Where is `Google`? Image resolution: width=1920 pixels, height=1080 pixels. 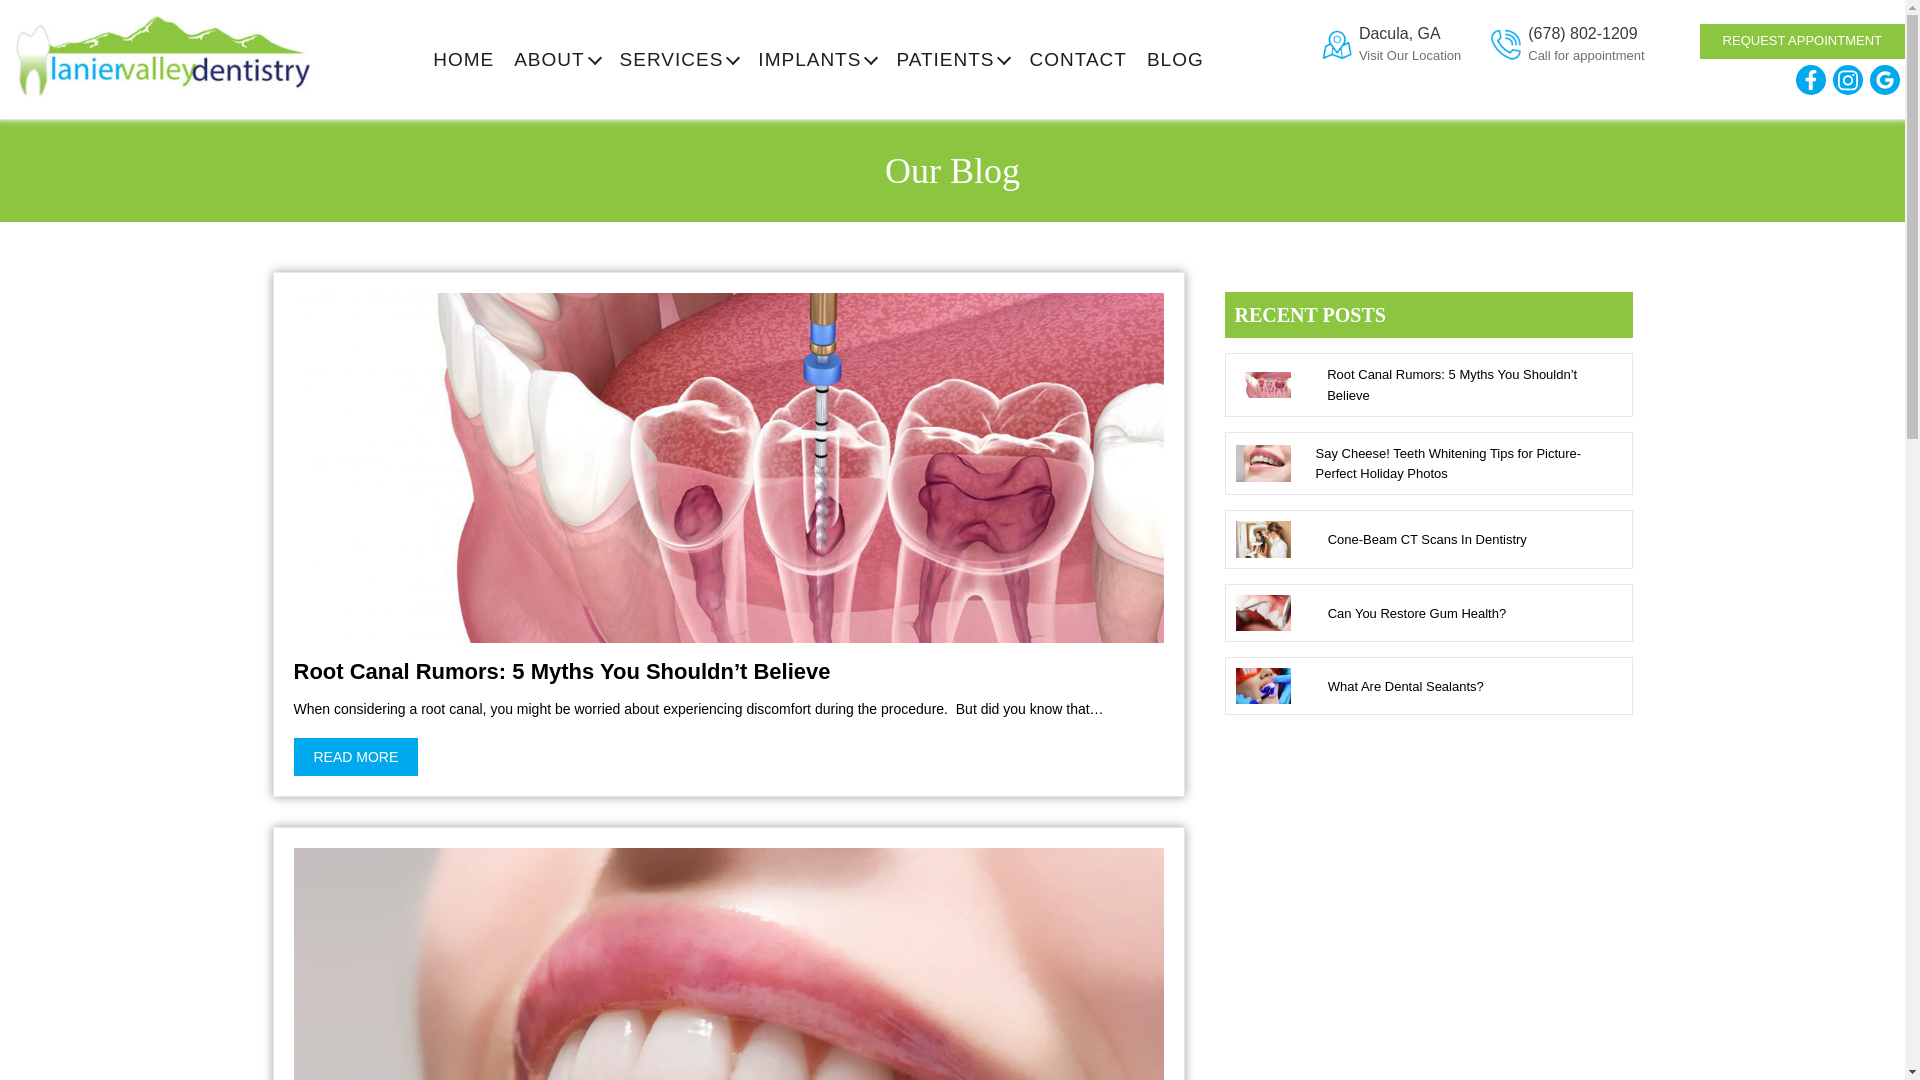
Google is located at coordinates (1885, 80).